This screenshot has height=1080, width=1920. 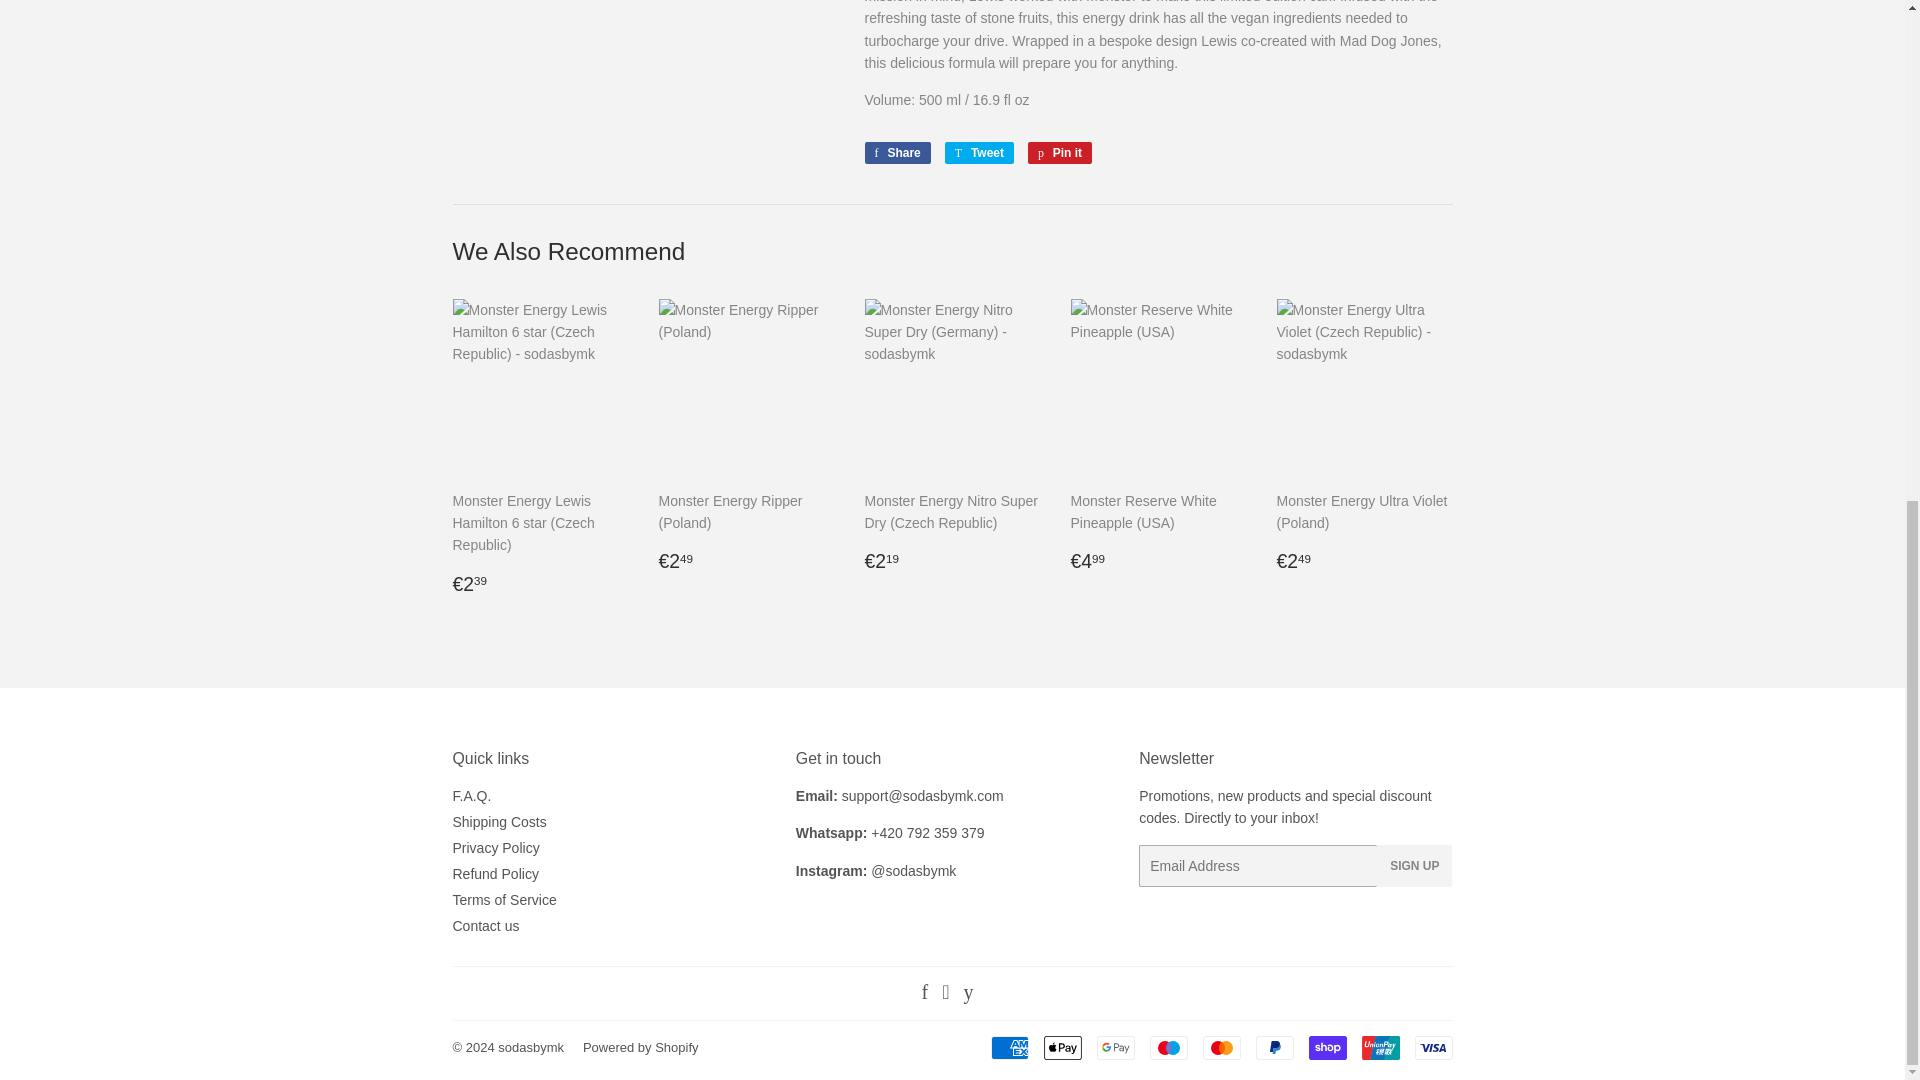 I want to click on PayPal, so click(x=1274, y=1047).